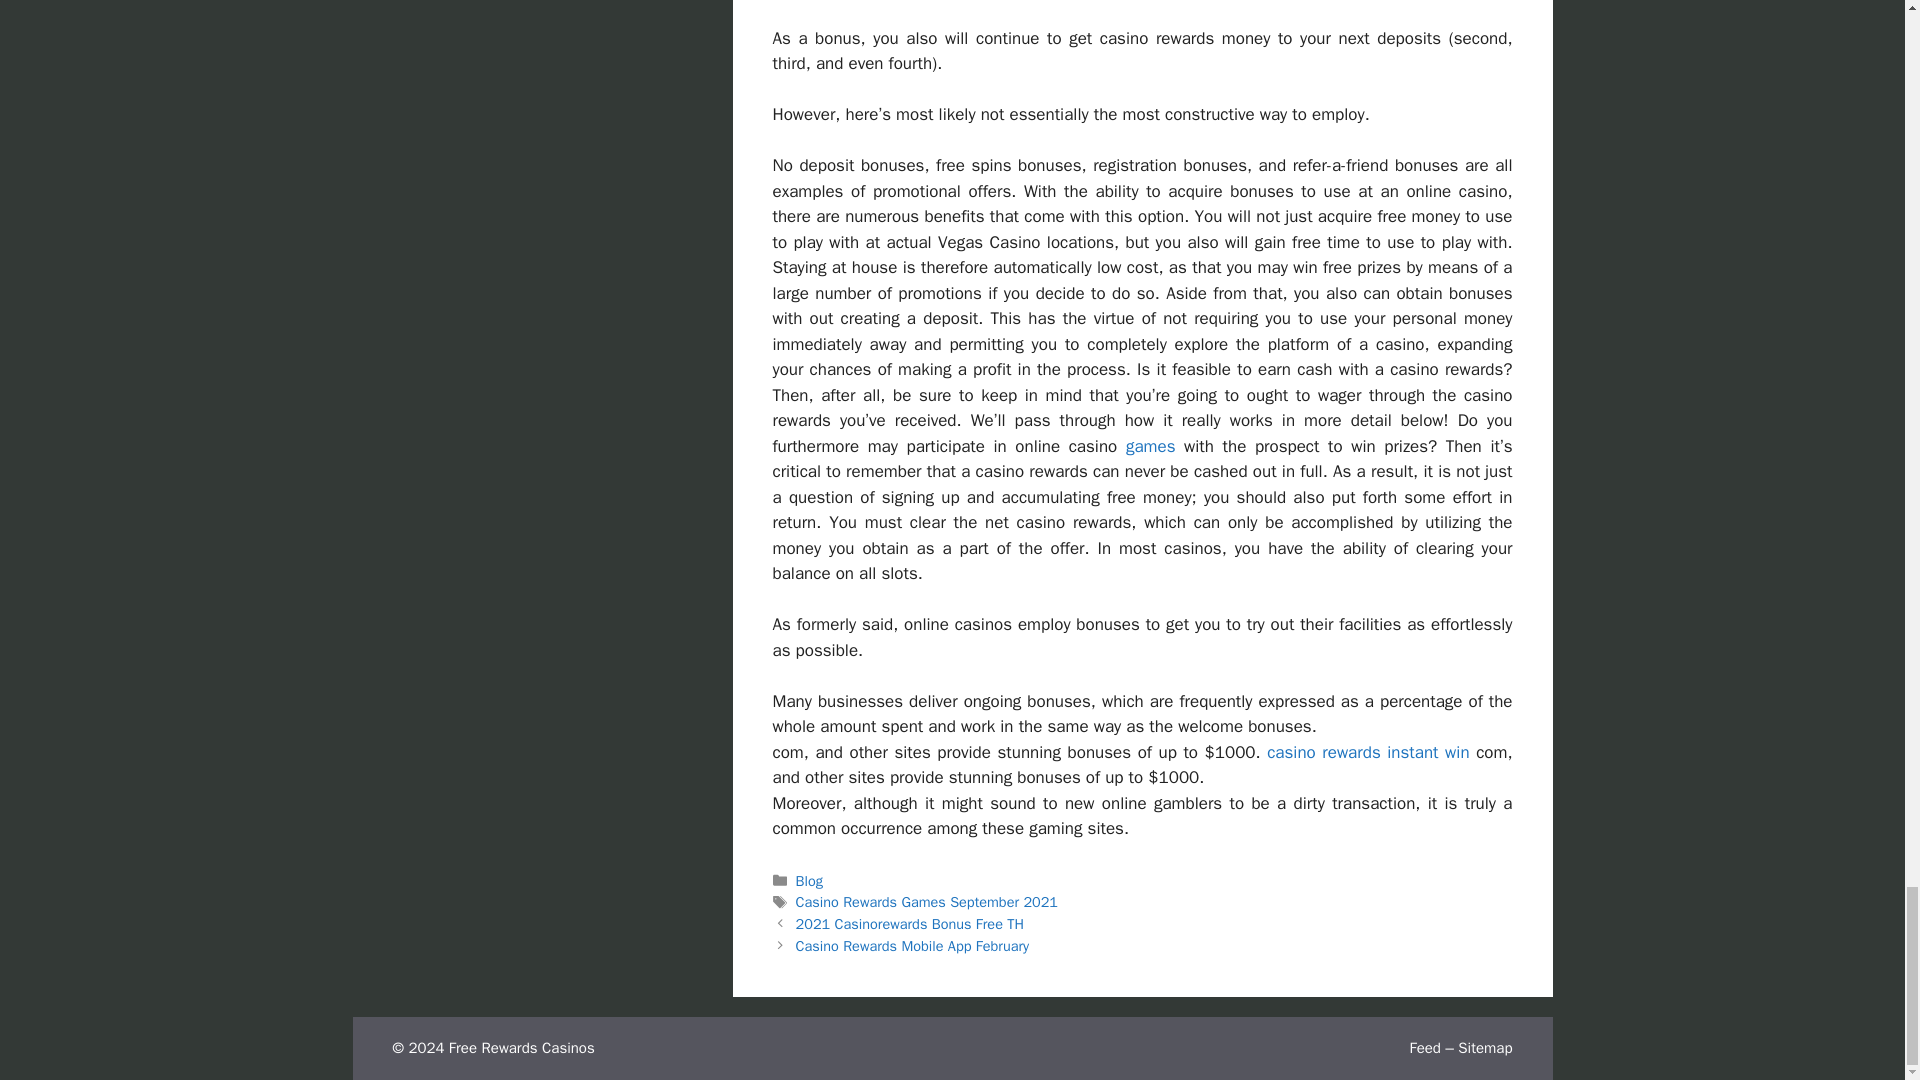 The image size is (1920, 1080). What do you see at coordinates (1150, 446) in the screenshot?
I see `games` at bounding box center [1150, 446].